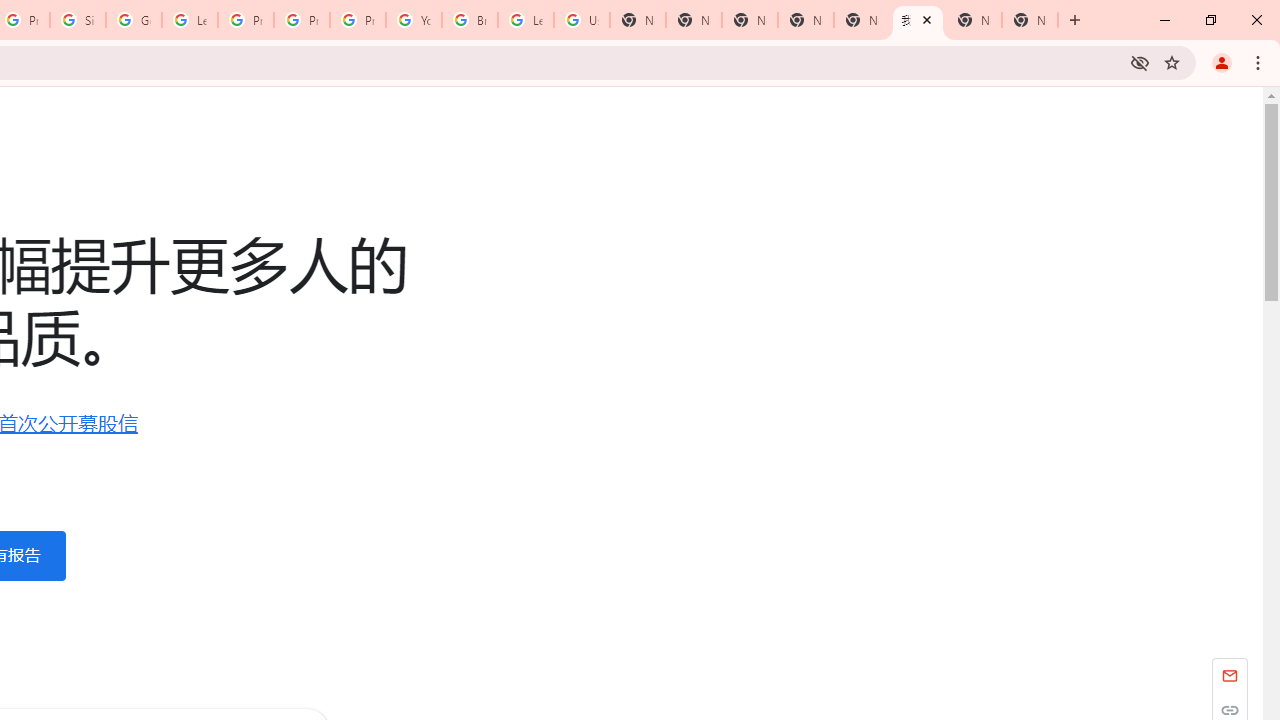  Describe the element at coordinates (78, 20) in the screenshot. I see `Sign in - Google Accounts` at that location.